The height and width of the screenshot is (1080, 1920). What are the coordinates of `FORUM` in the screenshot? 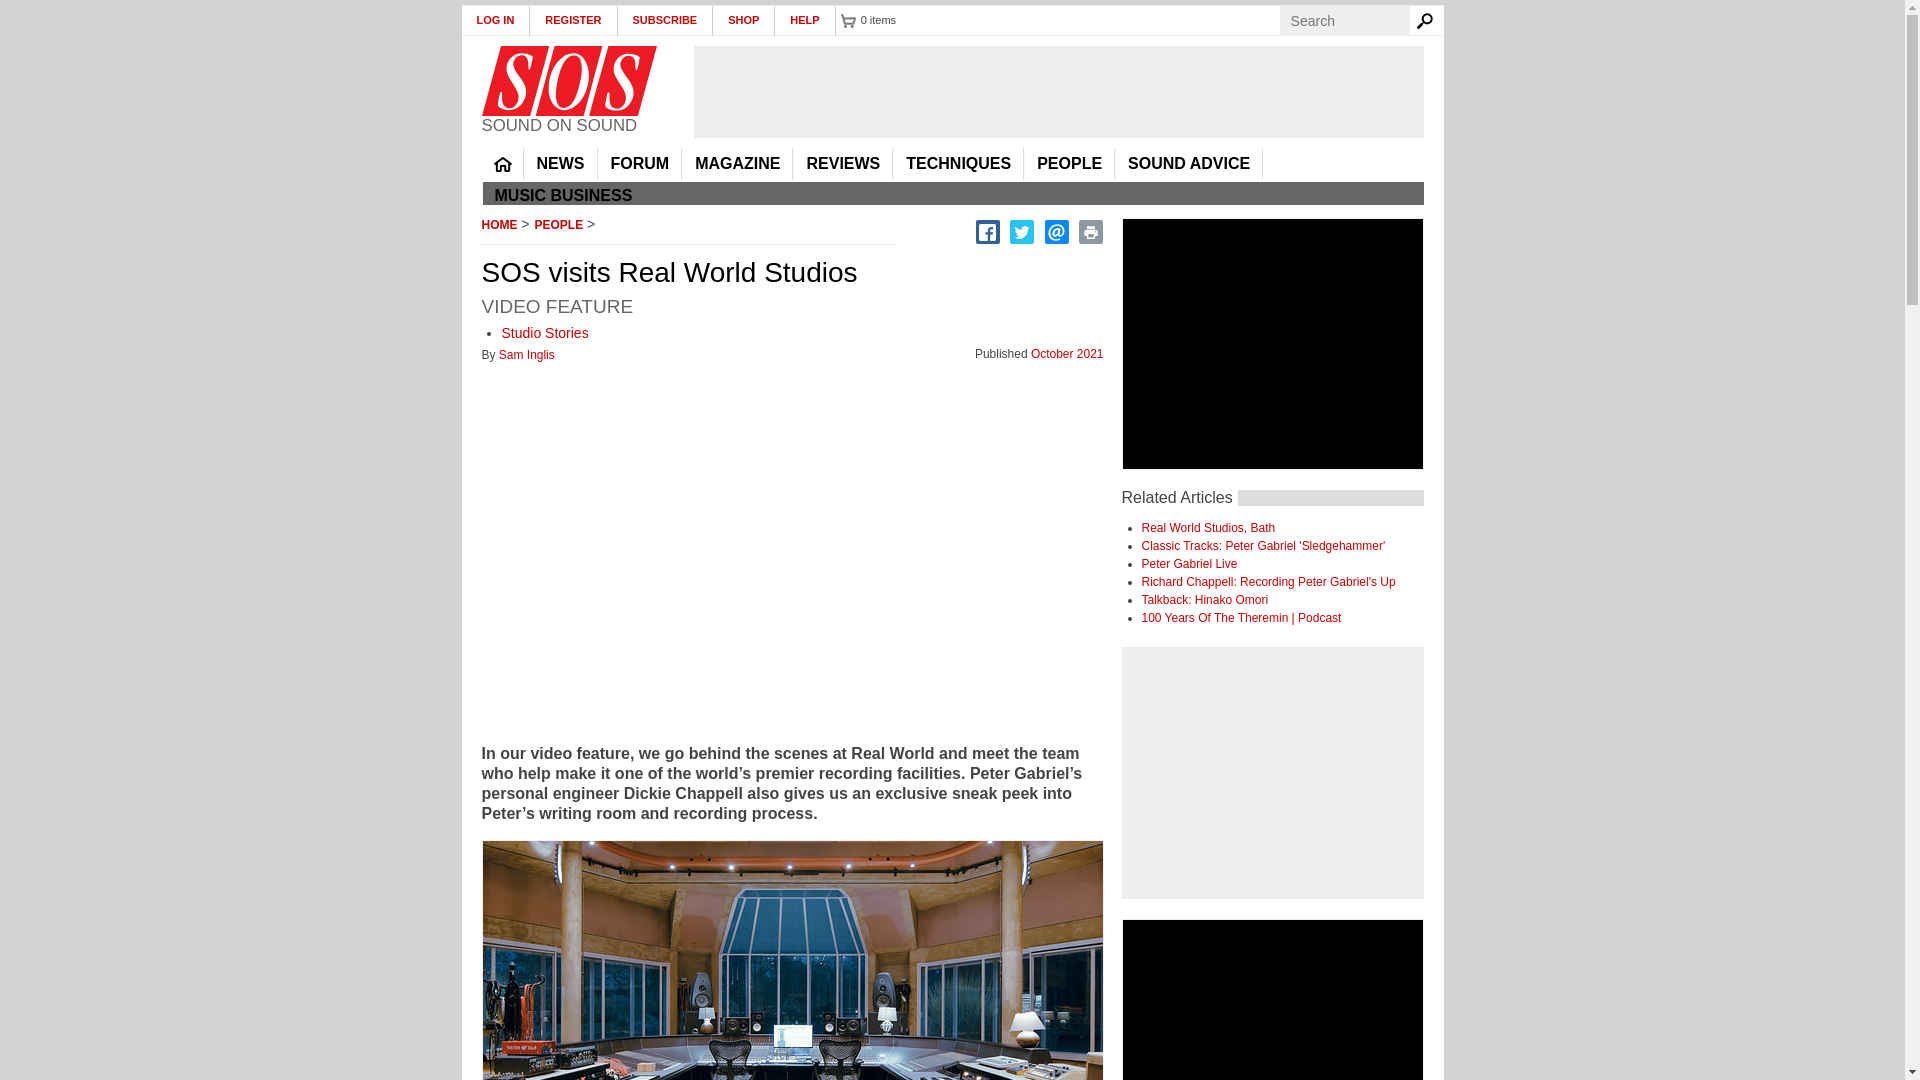 It's located at (639, 164).